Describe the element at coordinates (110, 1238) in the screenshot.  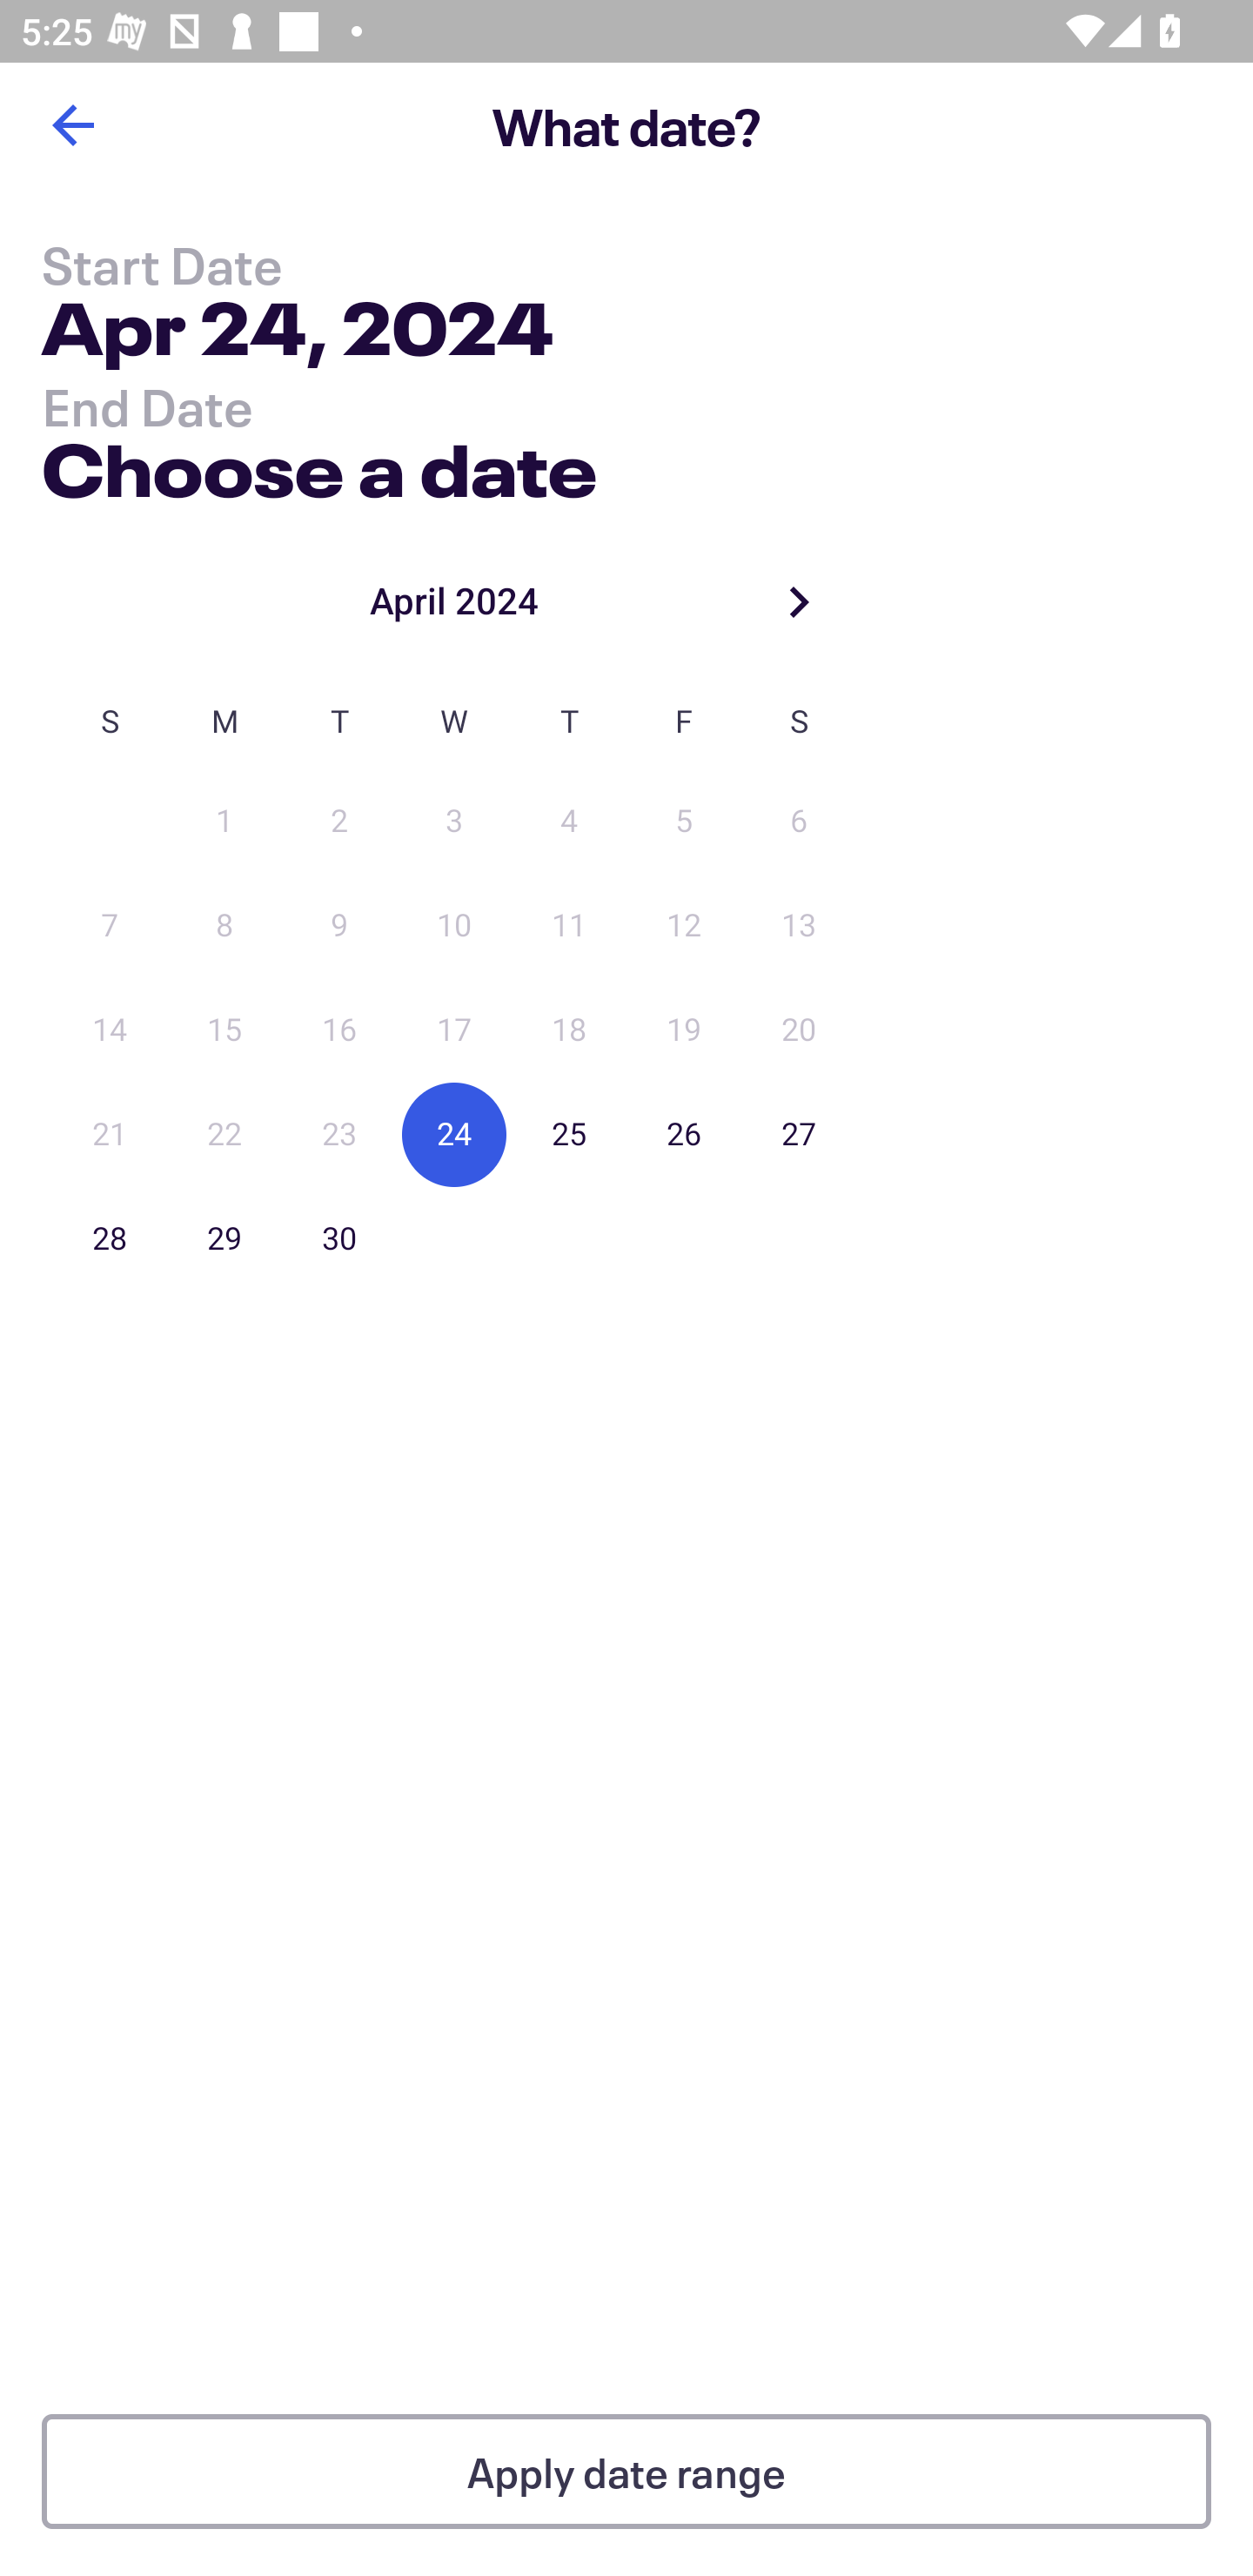
I see `28 28 April 2024` at that location.